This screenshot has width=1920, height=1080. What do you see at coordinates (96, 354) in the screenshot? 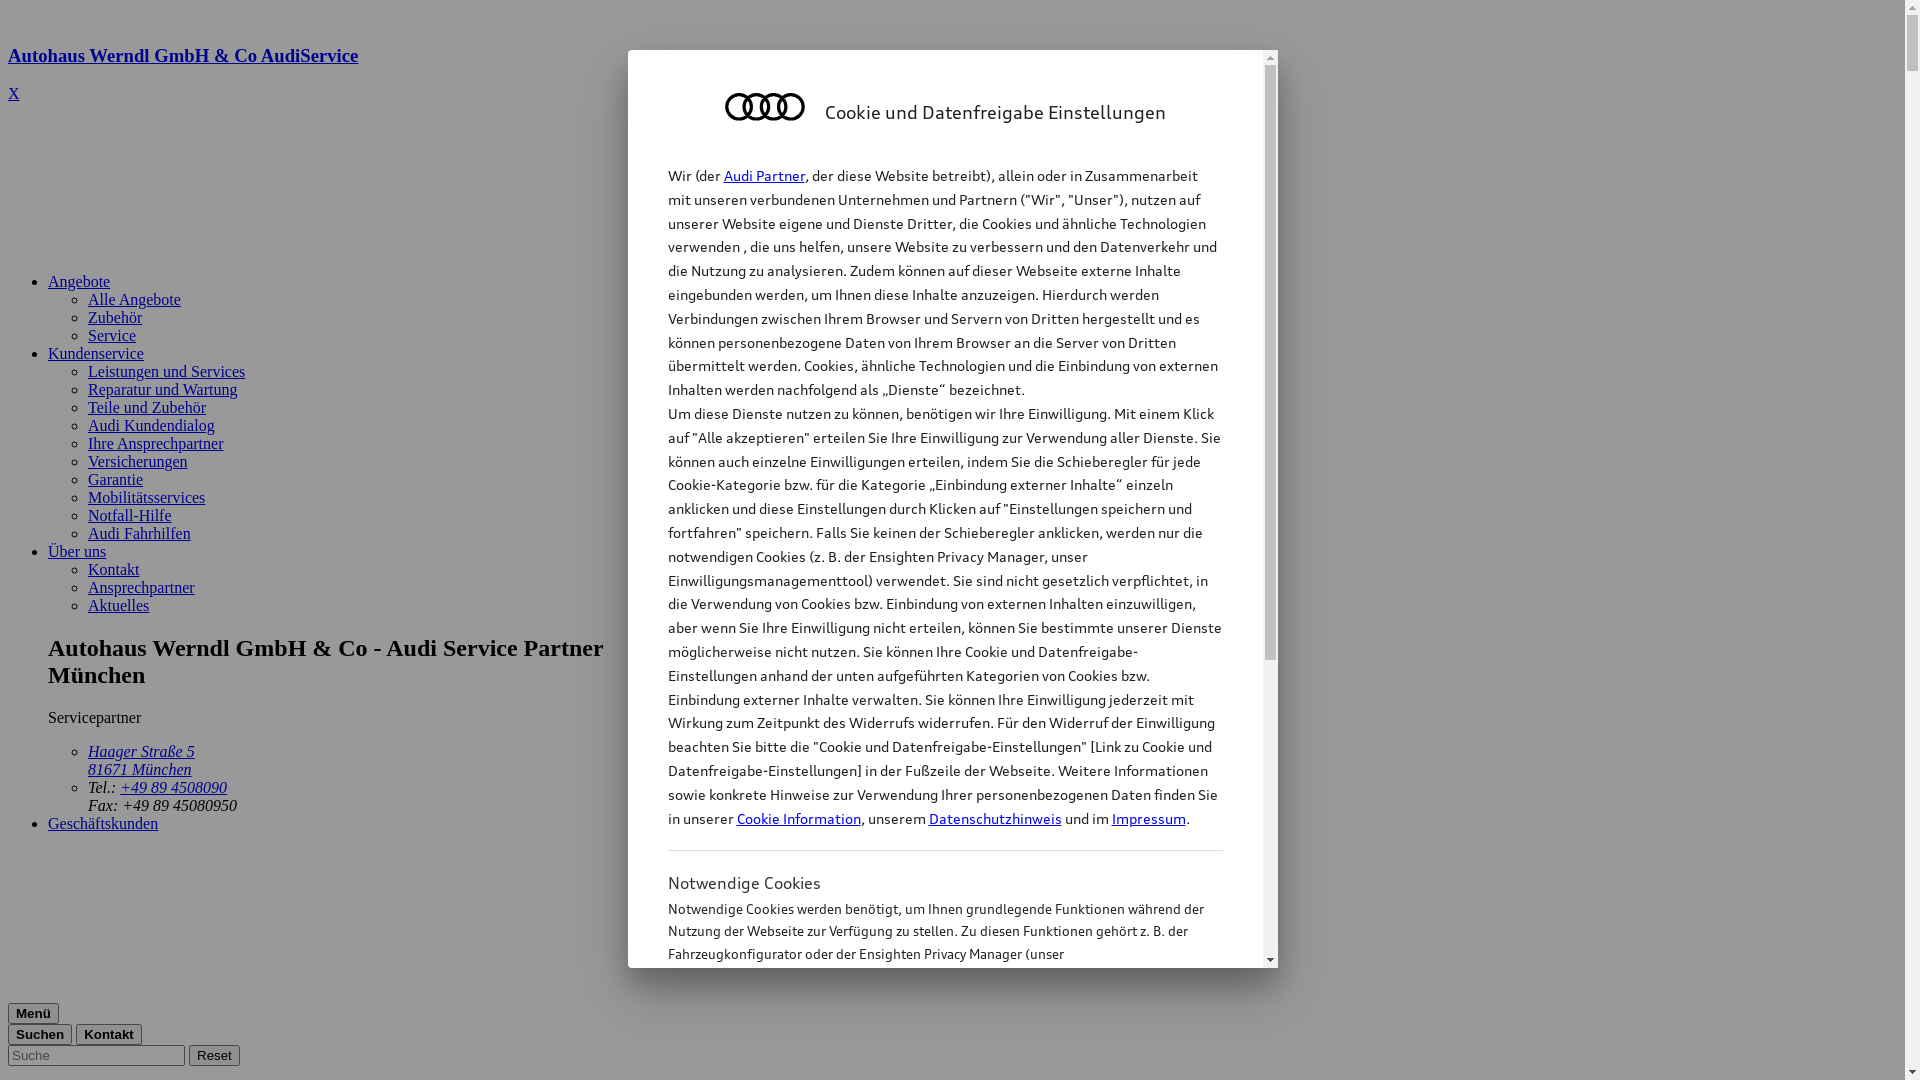
I see `Kundenservice` at bounding box center [96, 354].